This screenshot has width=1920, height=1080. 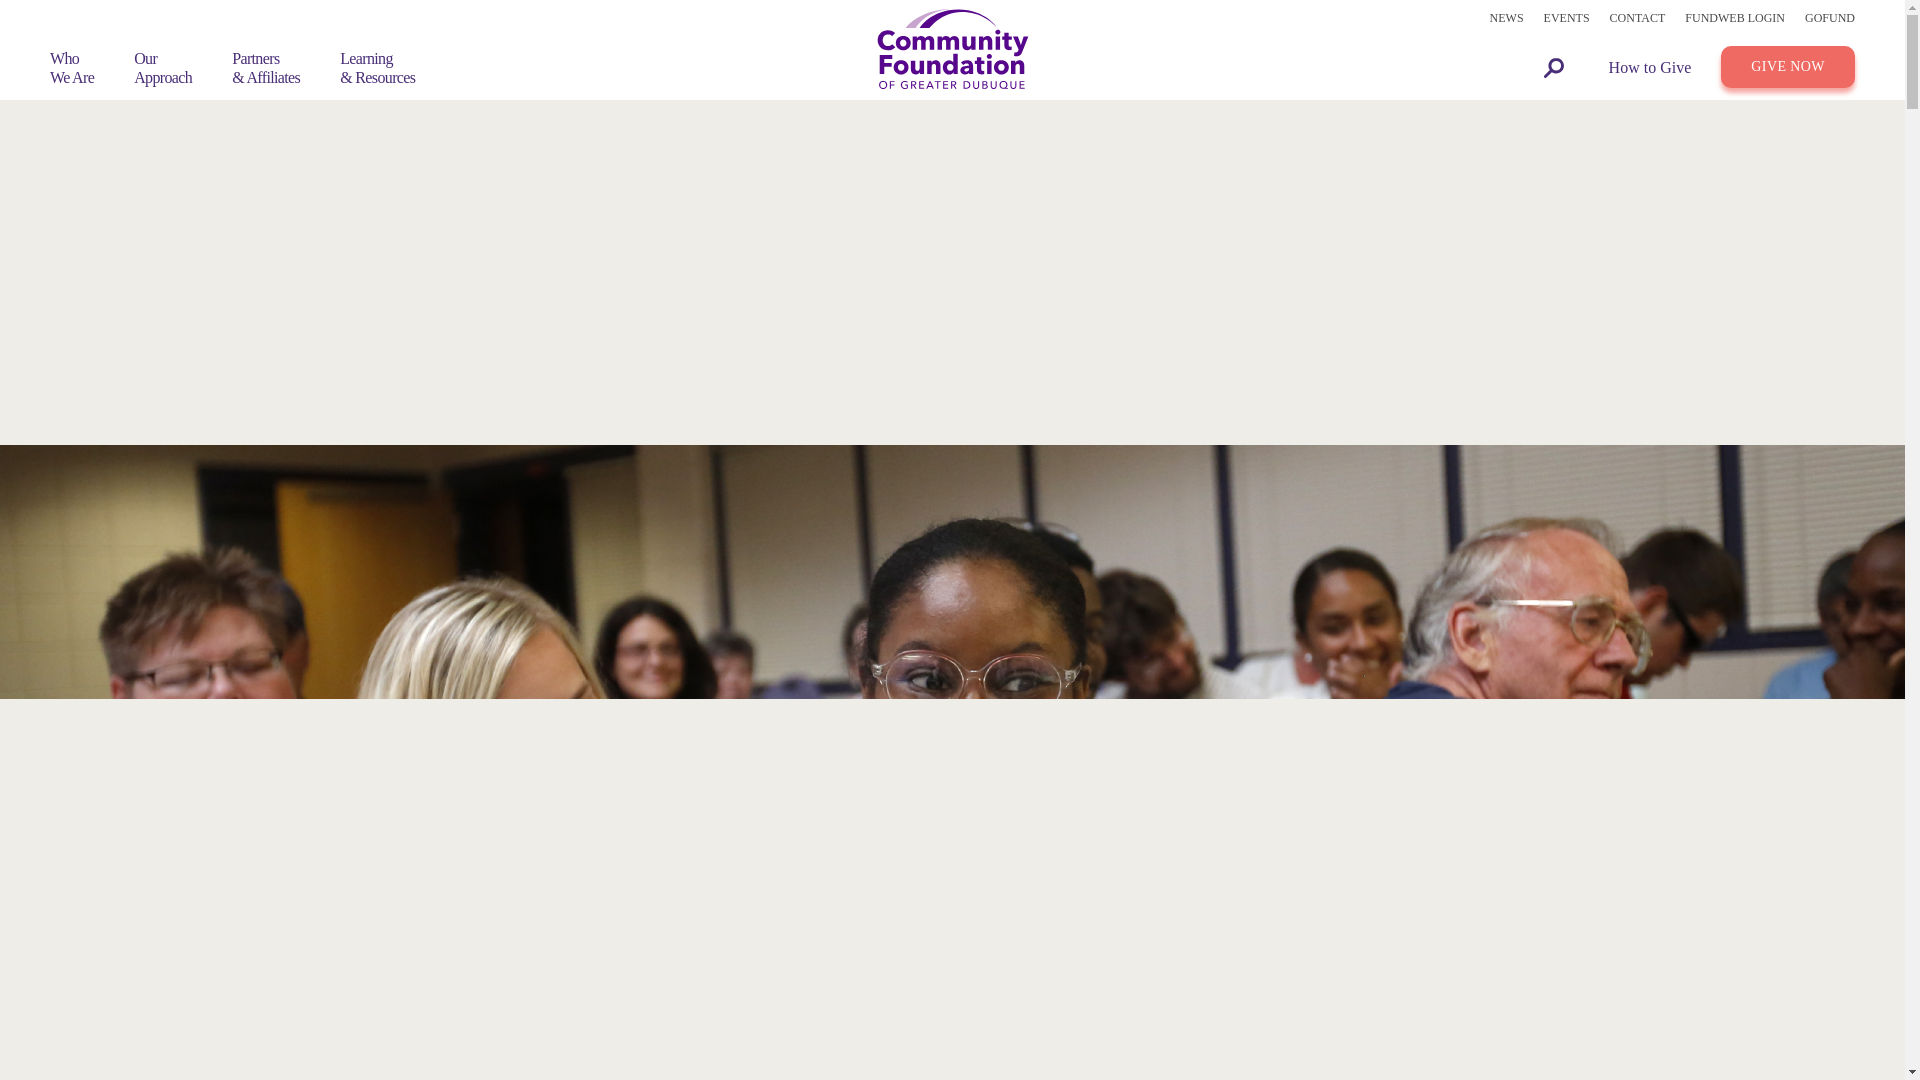 What do you see at coordinates (1506, 18) in the screenshot?
I see `NEWS` at bounding box center [1506, 18].